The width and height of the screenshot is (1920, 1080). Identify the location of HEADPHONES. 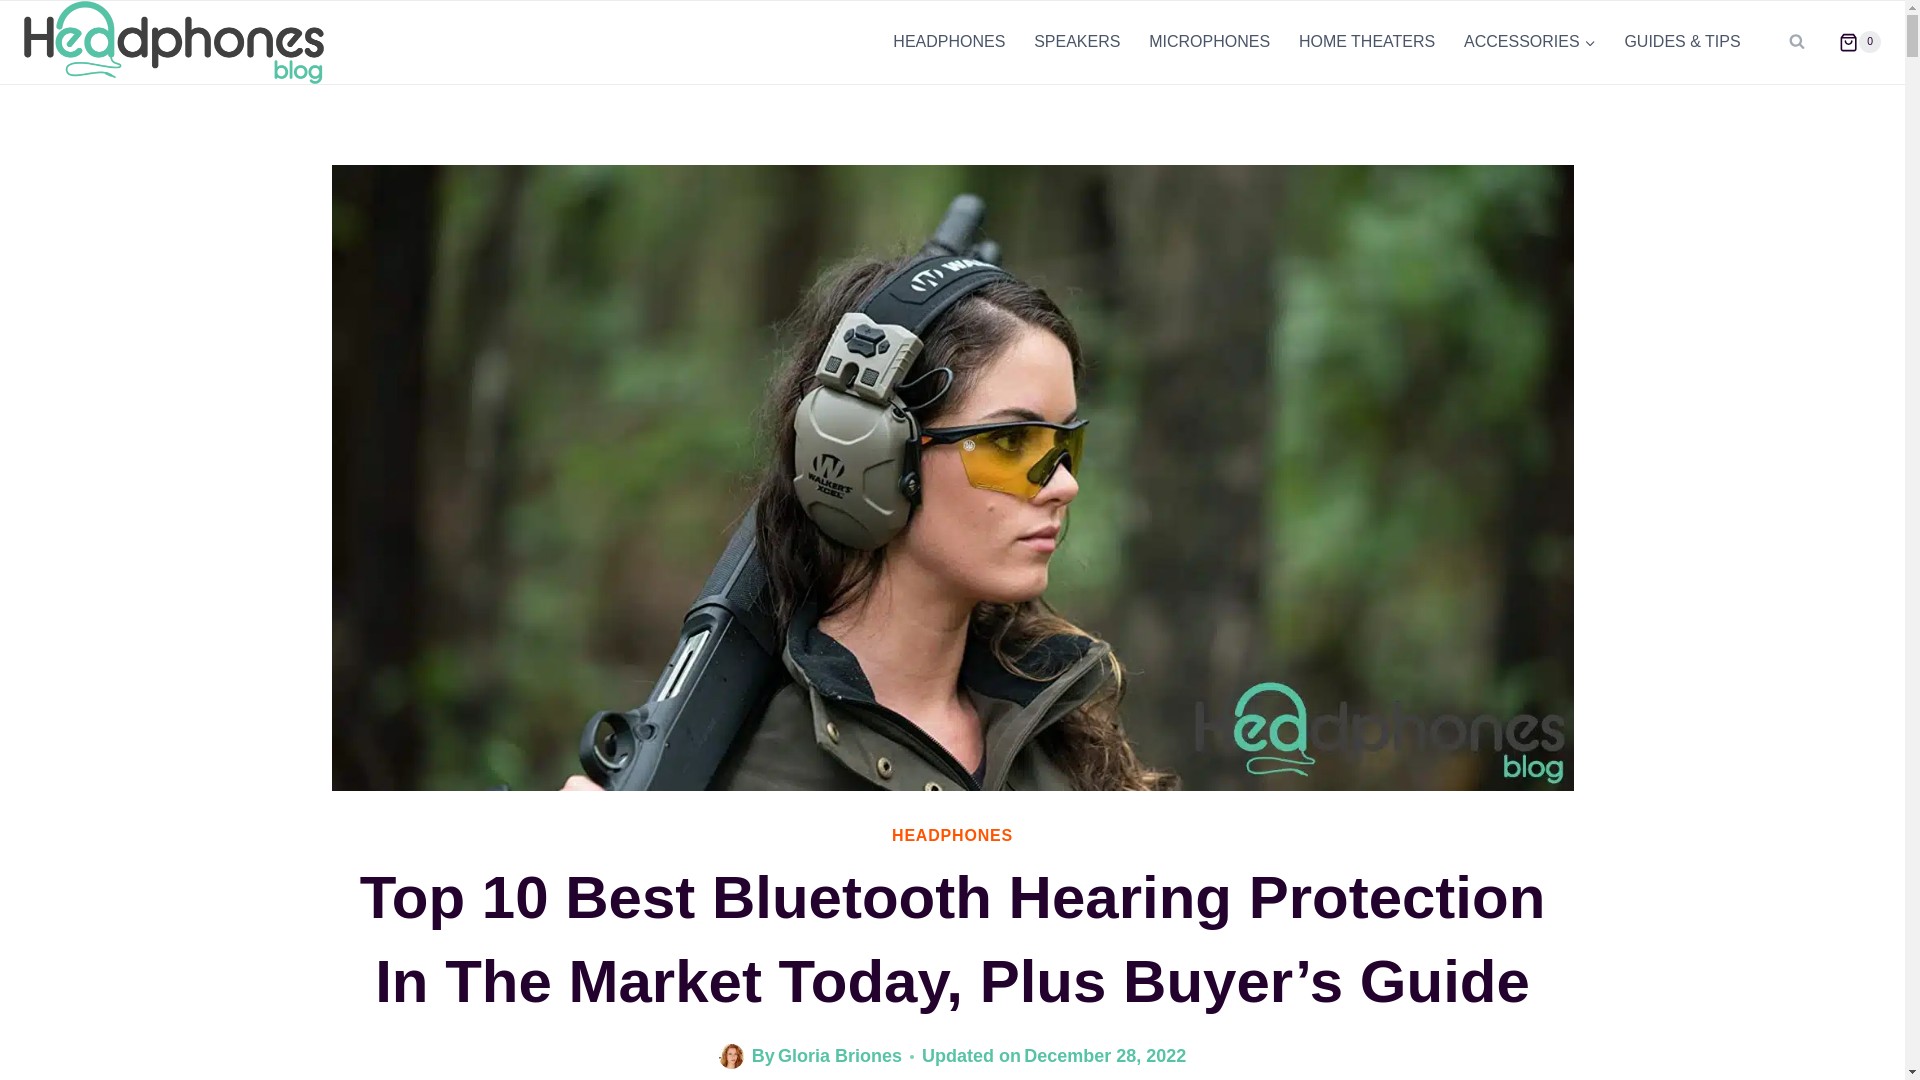
(949, 42).